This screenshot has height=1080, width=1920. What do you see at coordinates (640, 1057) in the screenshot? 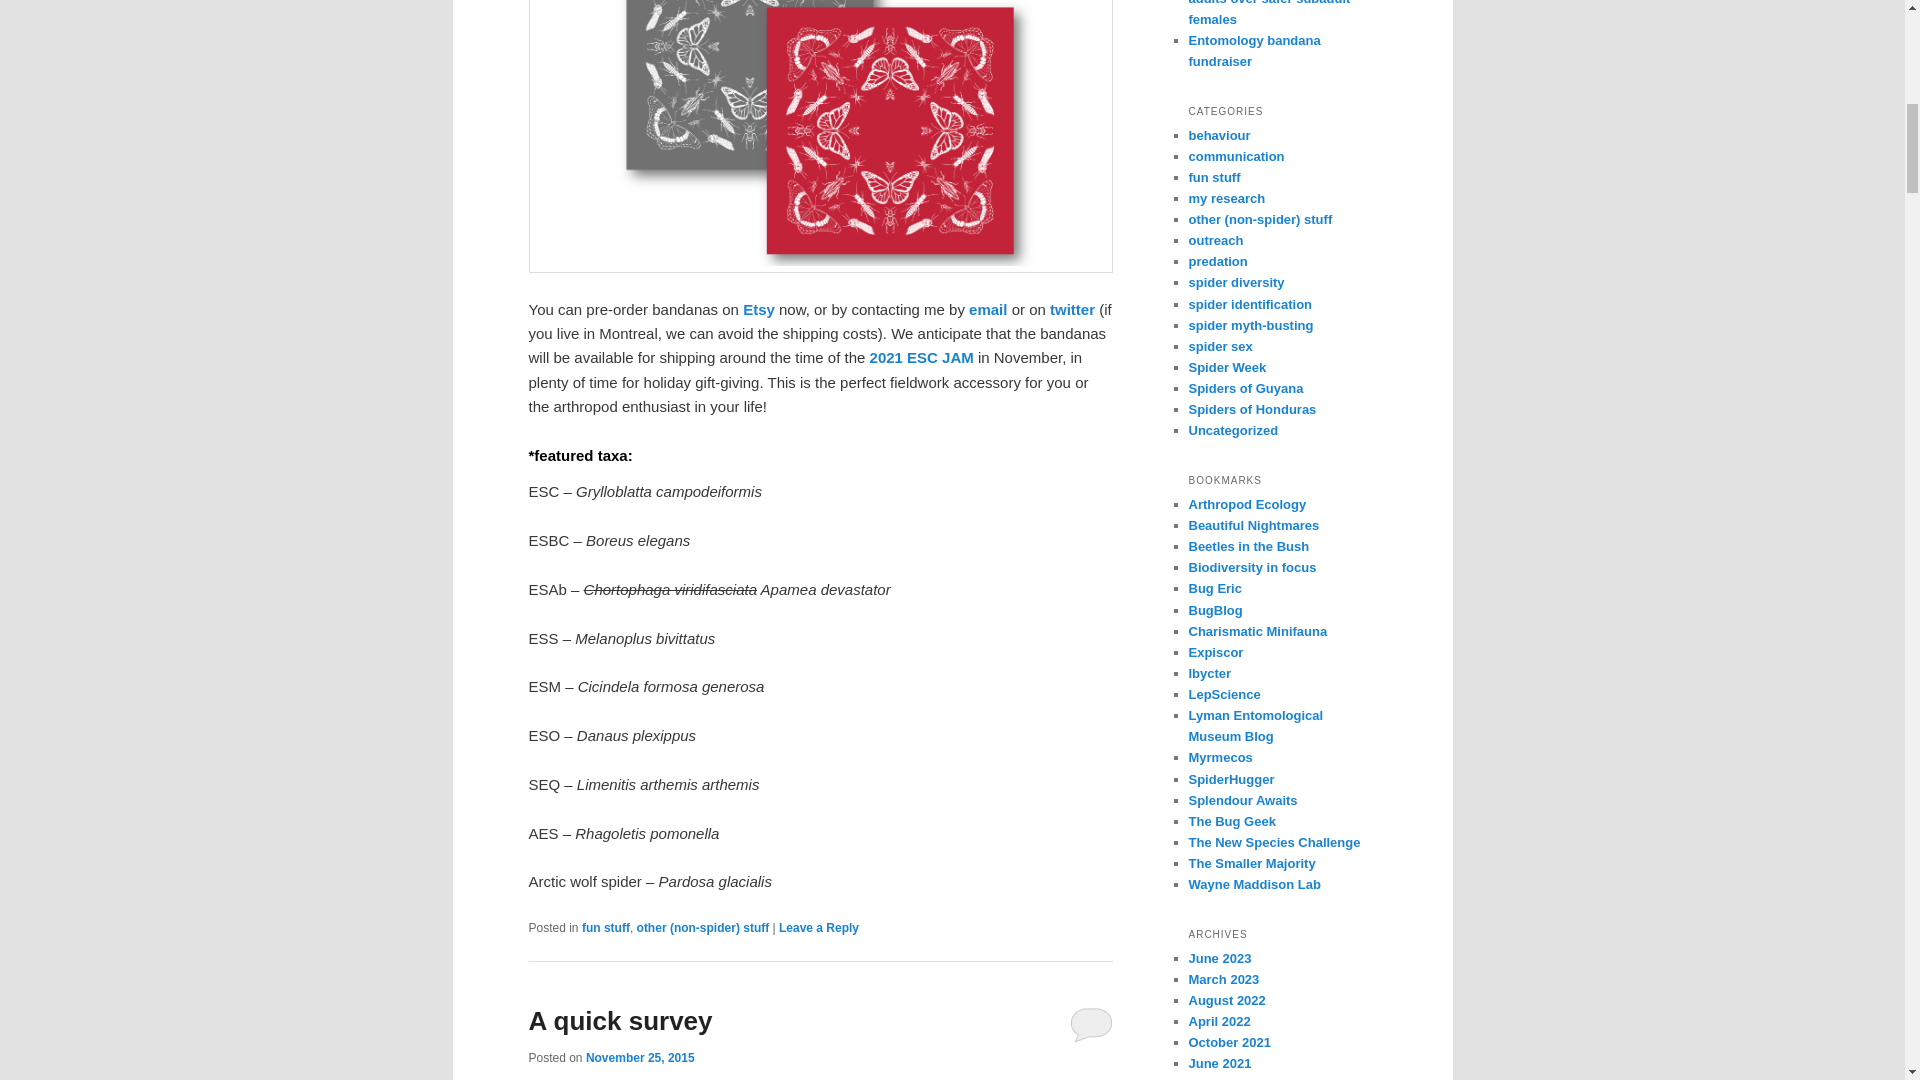
I see `November 25, 2015` at bounding box center [640, 1057].